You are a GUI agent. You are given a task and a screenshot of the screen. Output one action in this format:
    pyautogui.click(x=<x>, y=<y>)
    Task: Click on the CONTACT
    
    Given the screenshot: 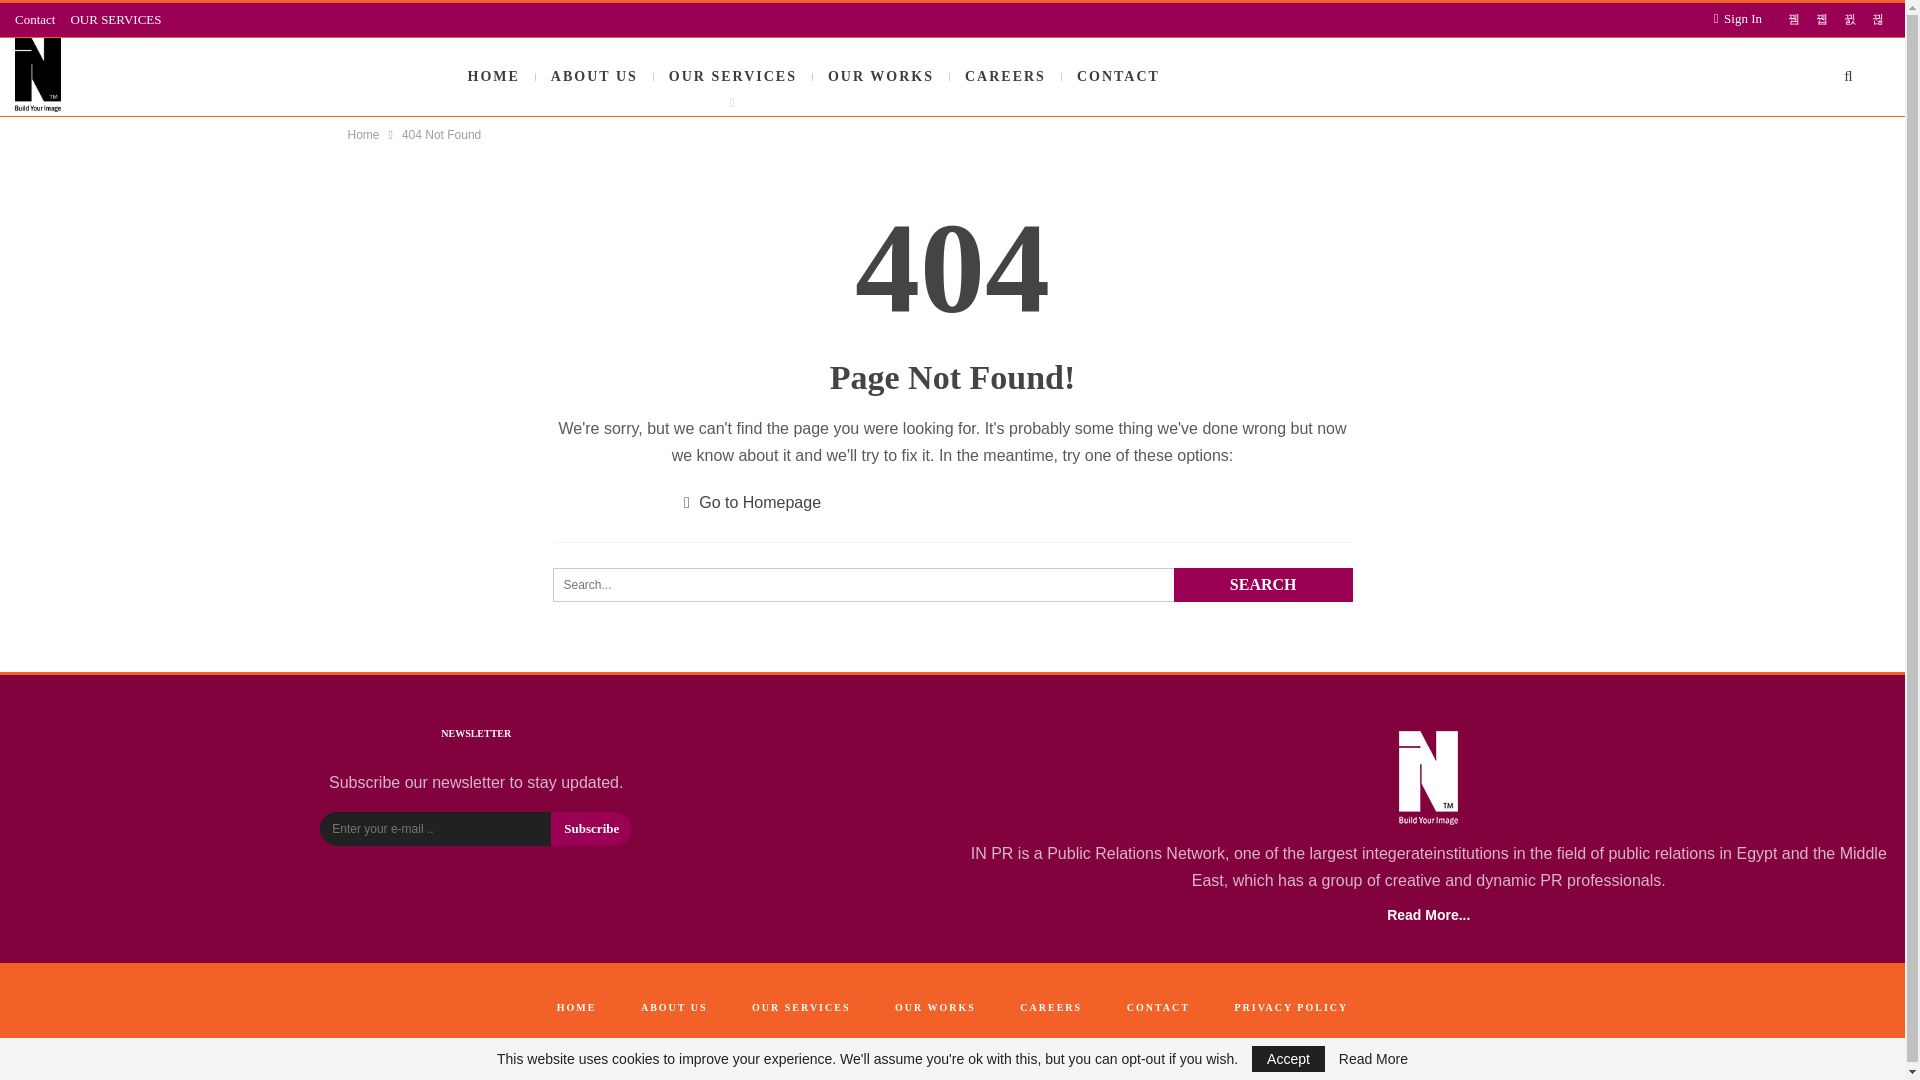 What is the action you would take?
    pyautogui.click(x=1118, y=76)
    